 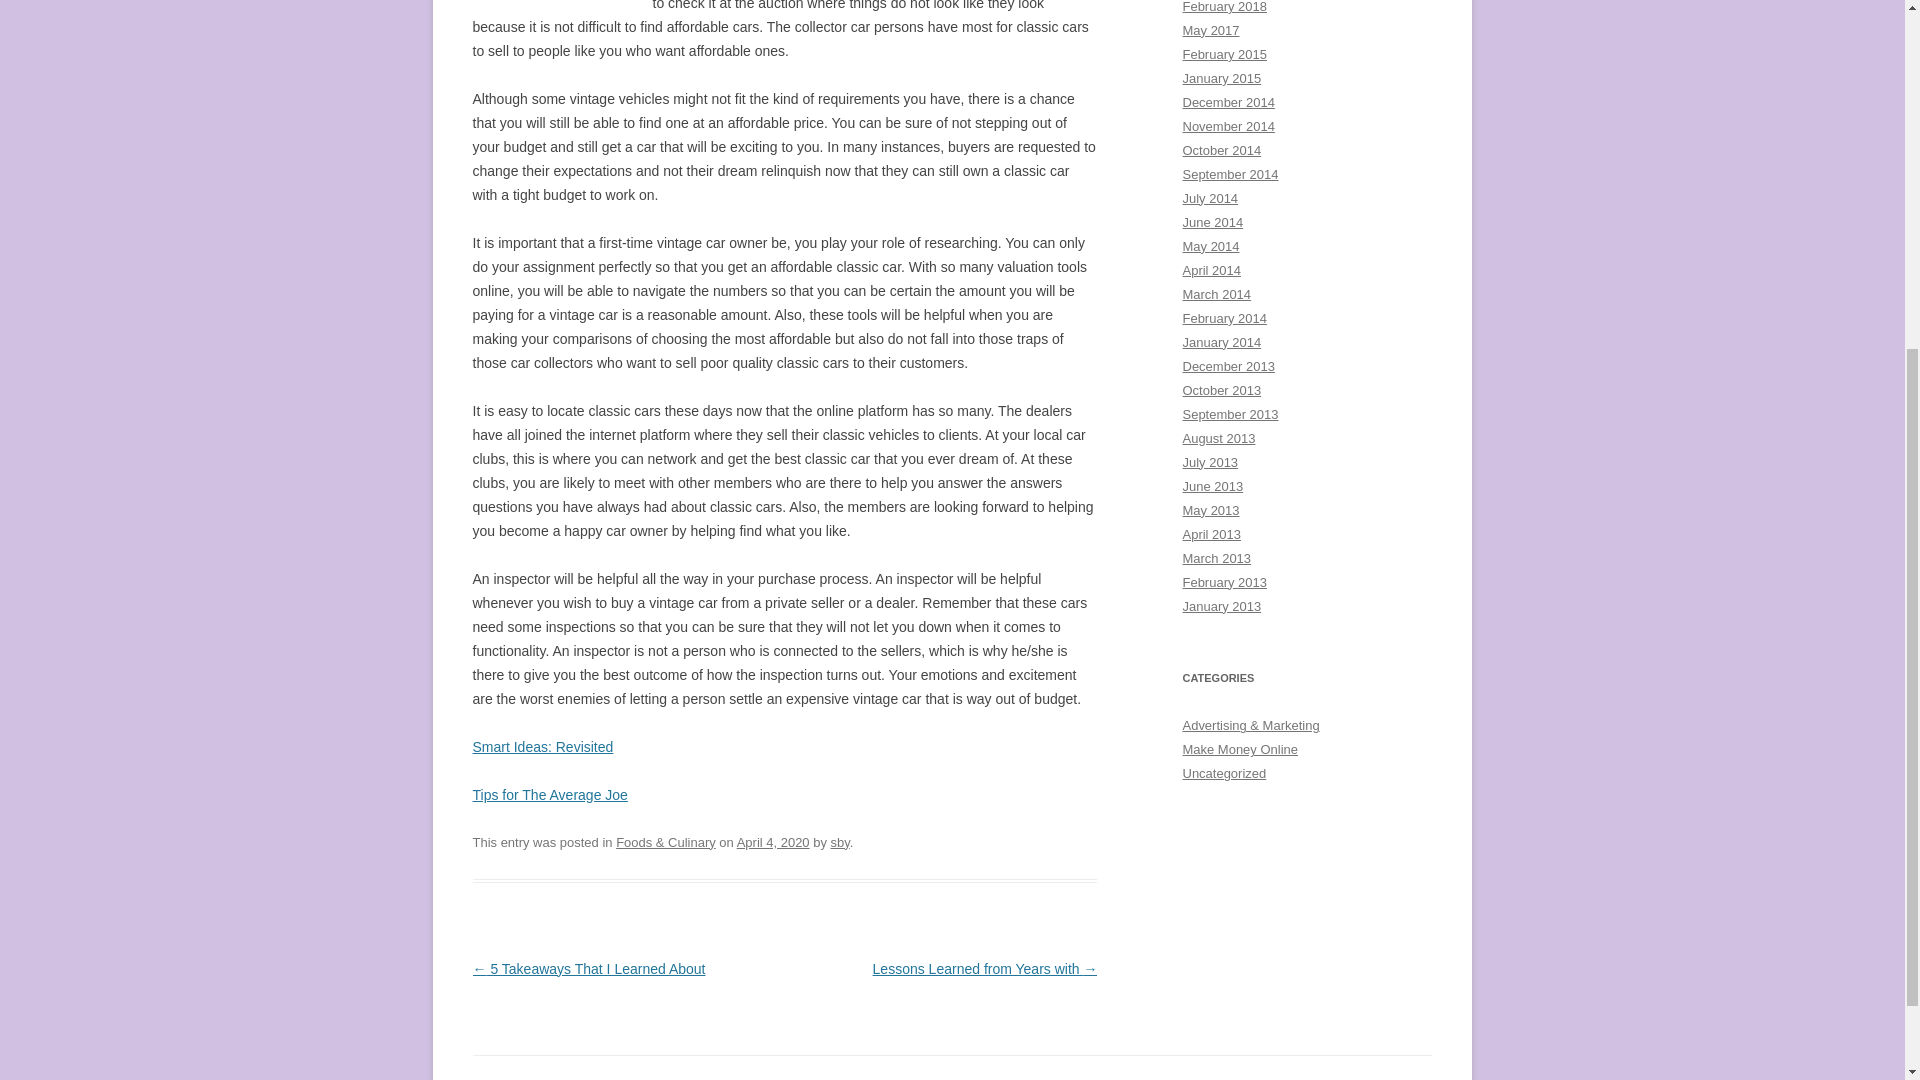 I want to click on June 2013, so click(x=1212, y=486).